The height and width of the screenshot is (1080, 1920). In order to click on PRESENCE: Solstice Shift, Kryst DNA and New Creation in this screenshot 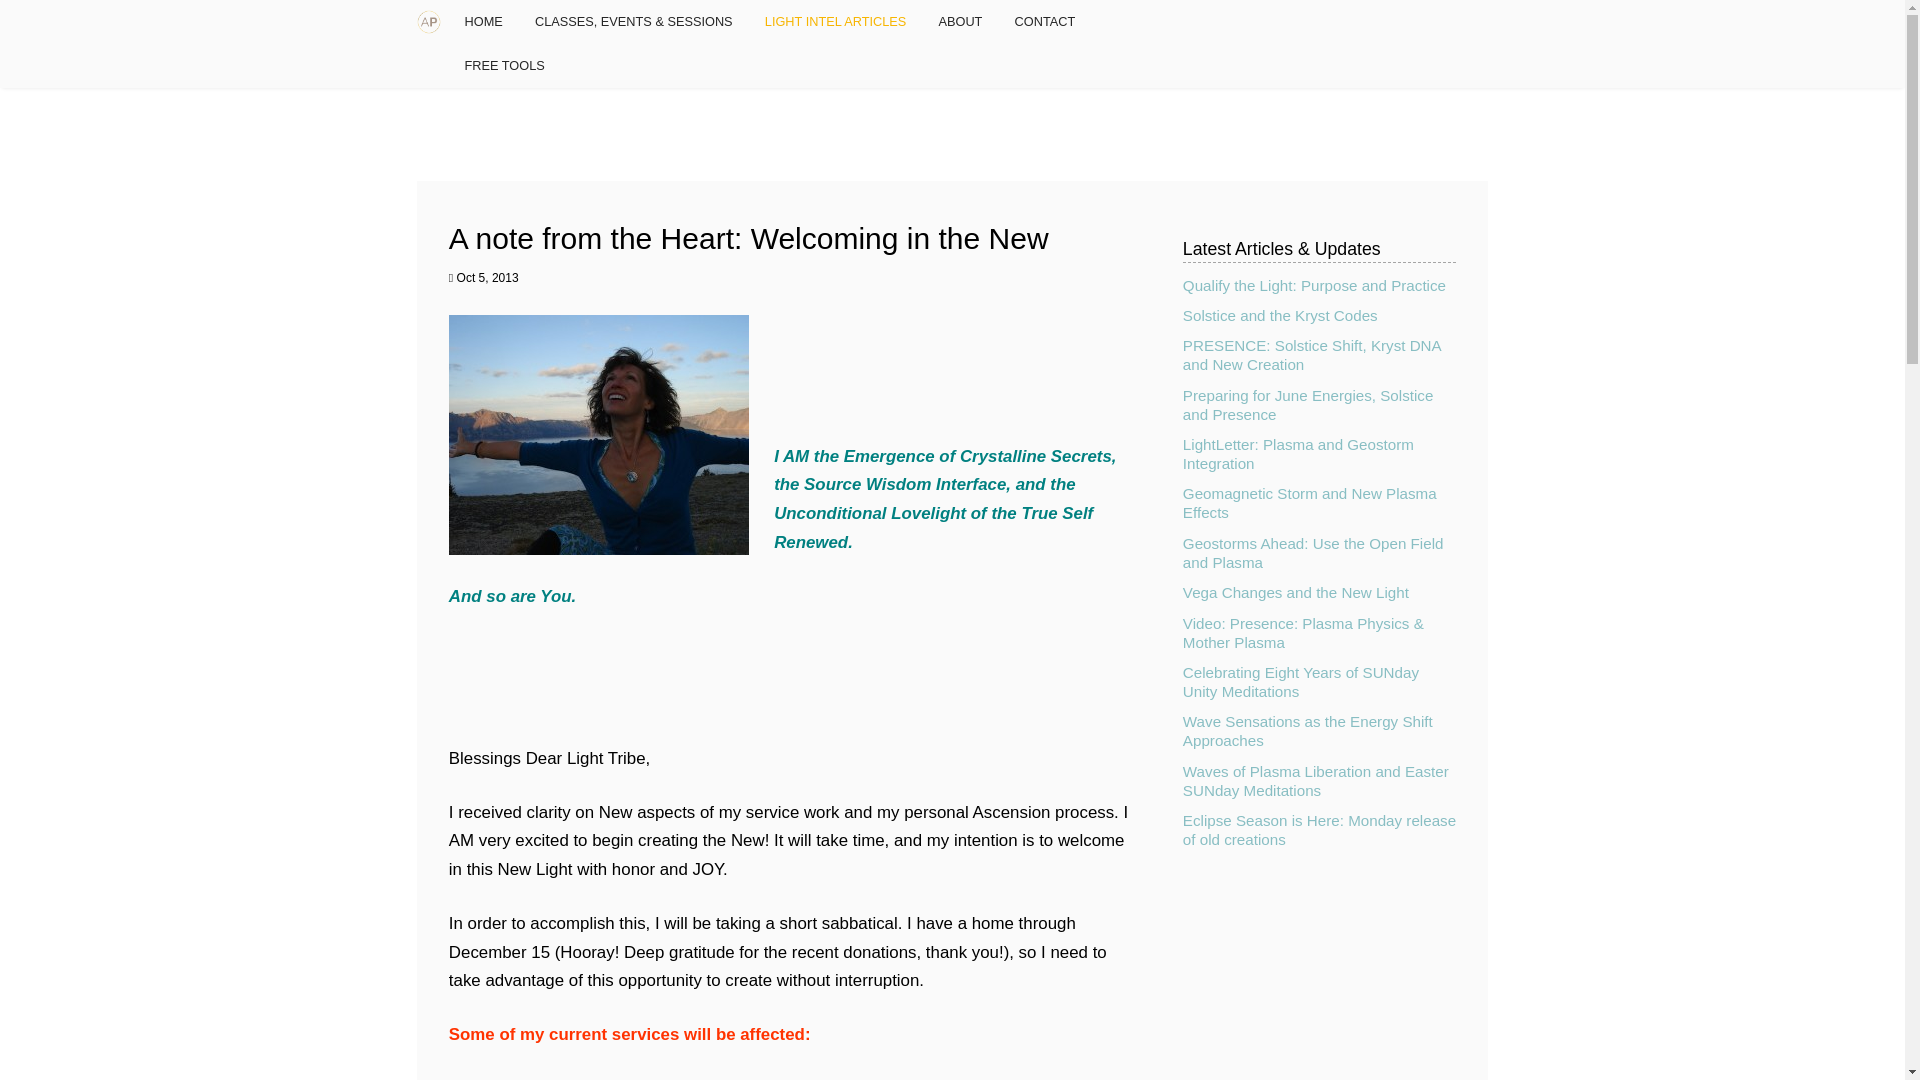, I will do `click(1312, 354)`.